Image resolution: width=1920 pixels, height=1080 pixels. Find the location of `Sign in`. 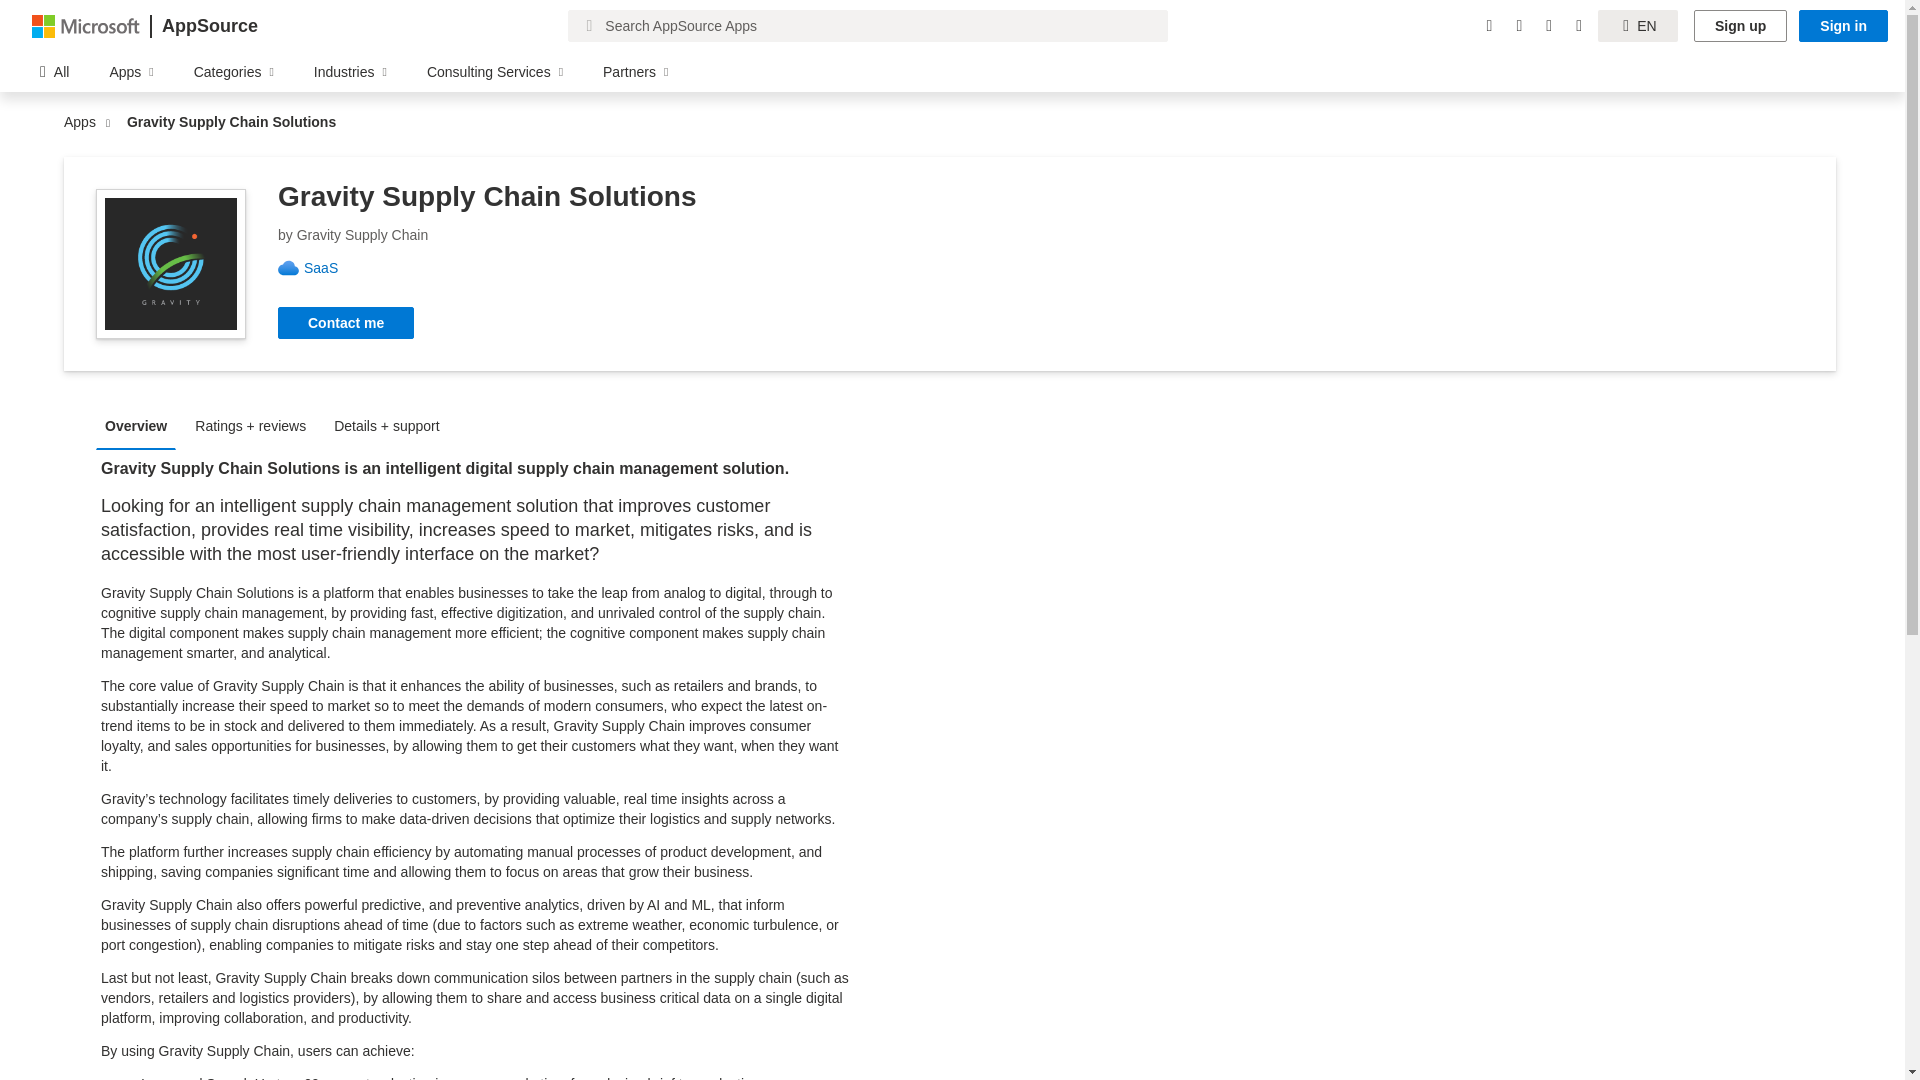

Sign in is located at coordinates (1843, 26).